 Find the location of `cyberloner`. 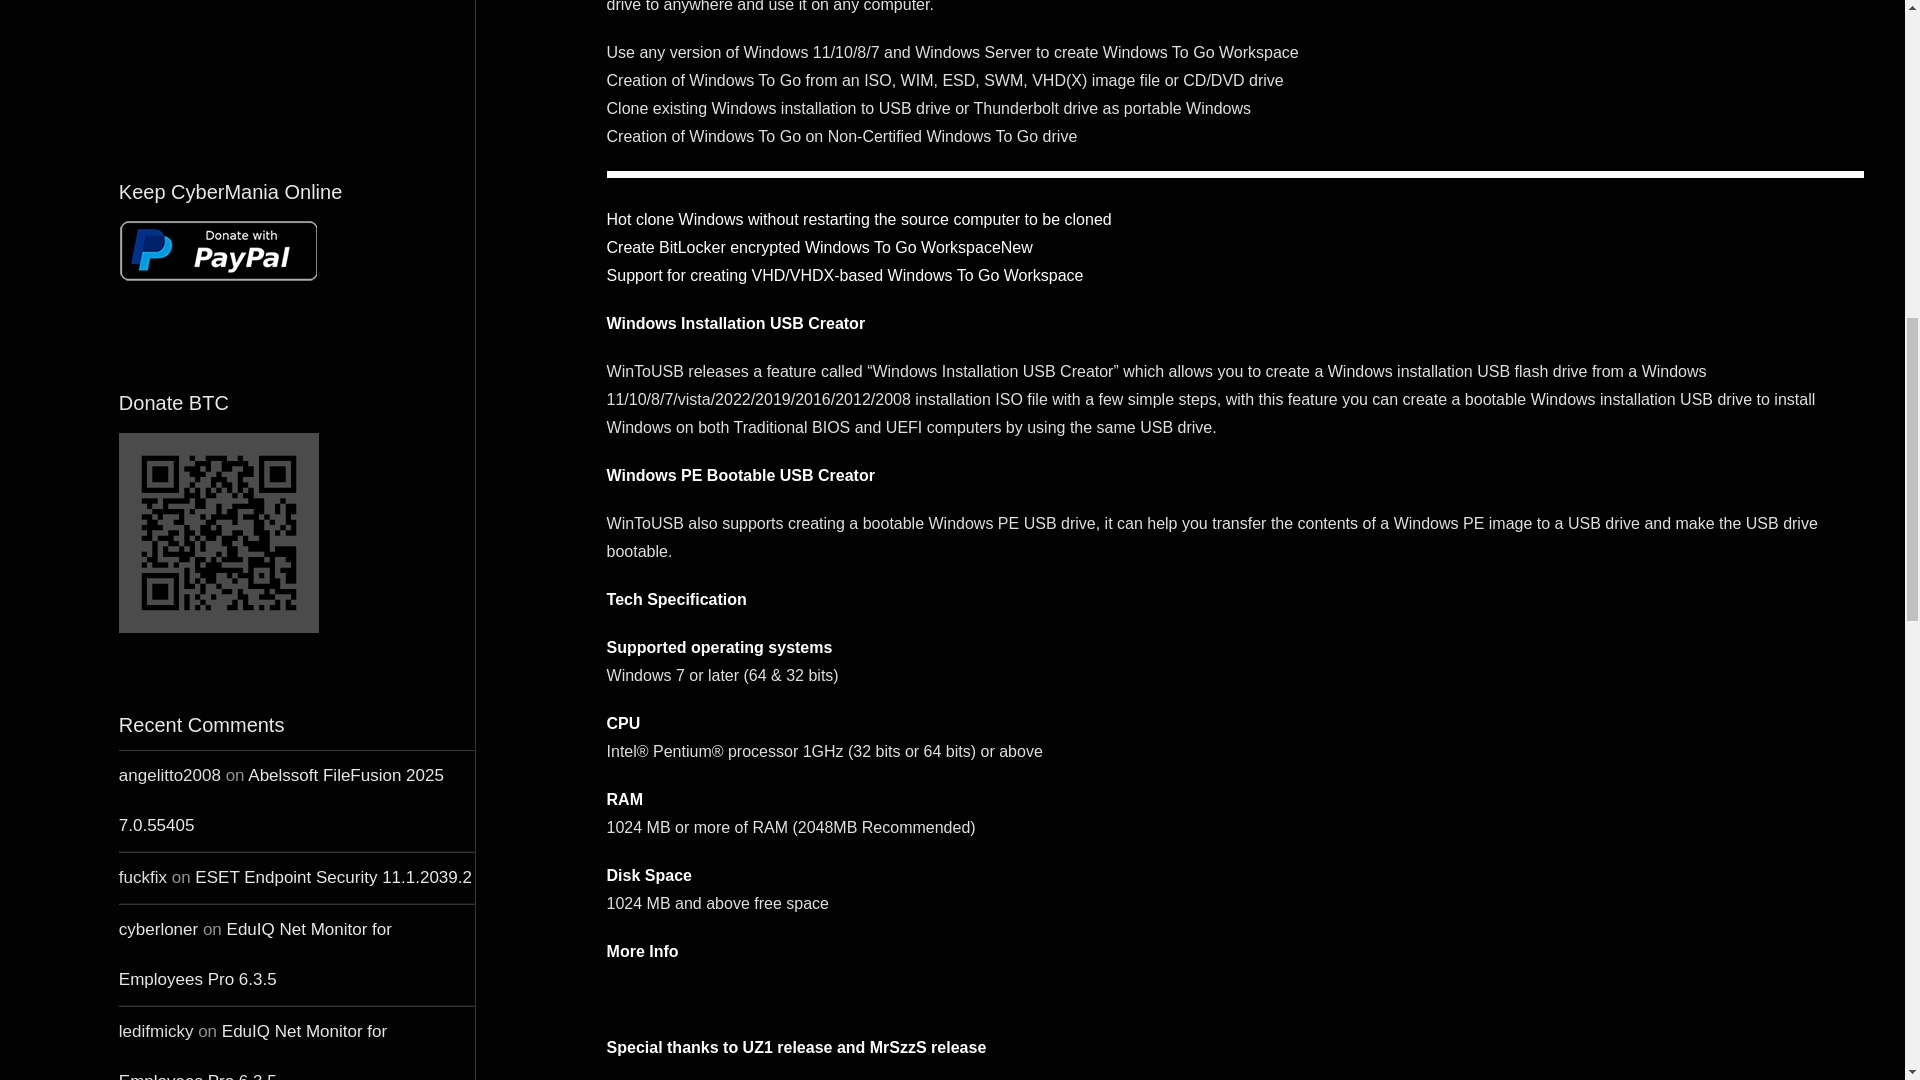

cyberloner is located at coordinates (158, 929).